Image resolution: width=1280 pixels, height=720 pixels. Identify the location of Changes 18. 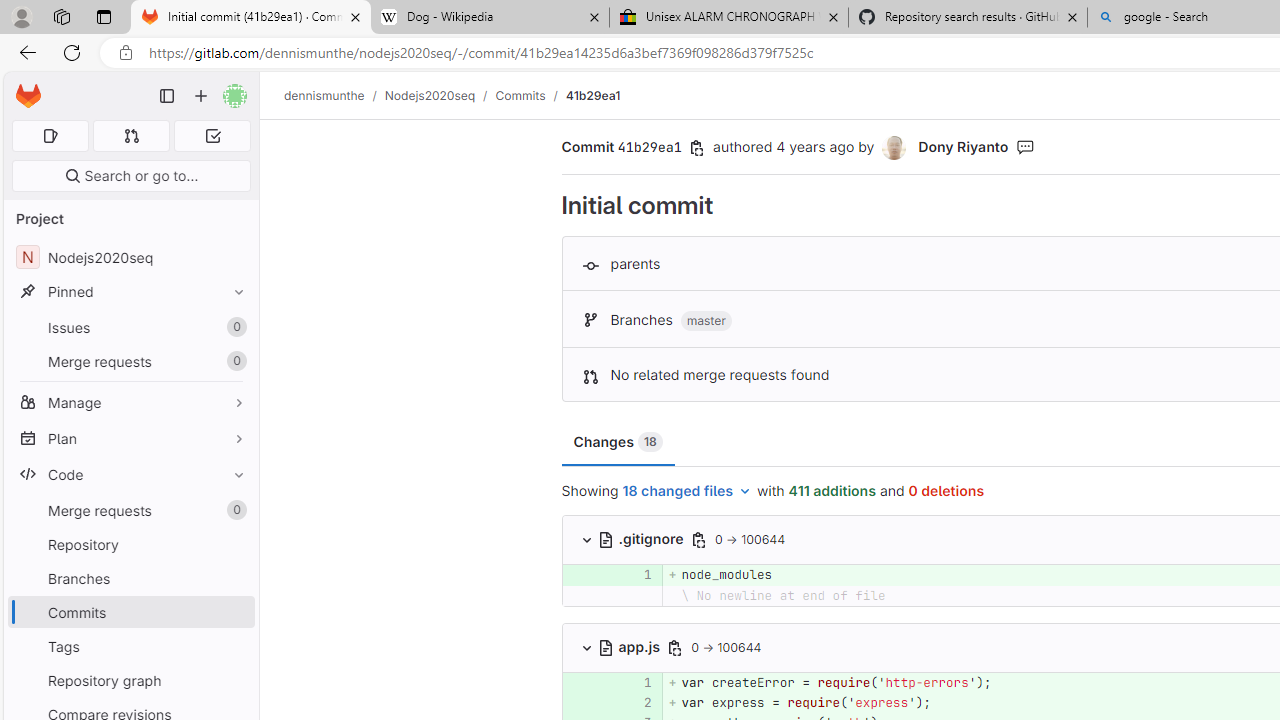
(617, 442).